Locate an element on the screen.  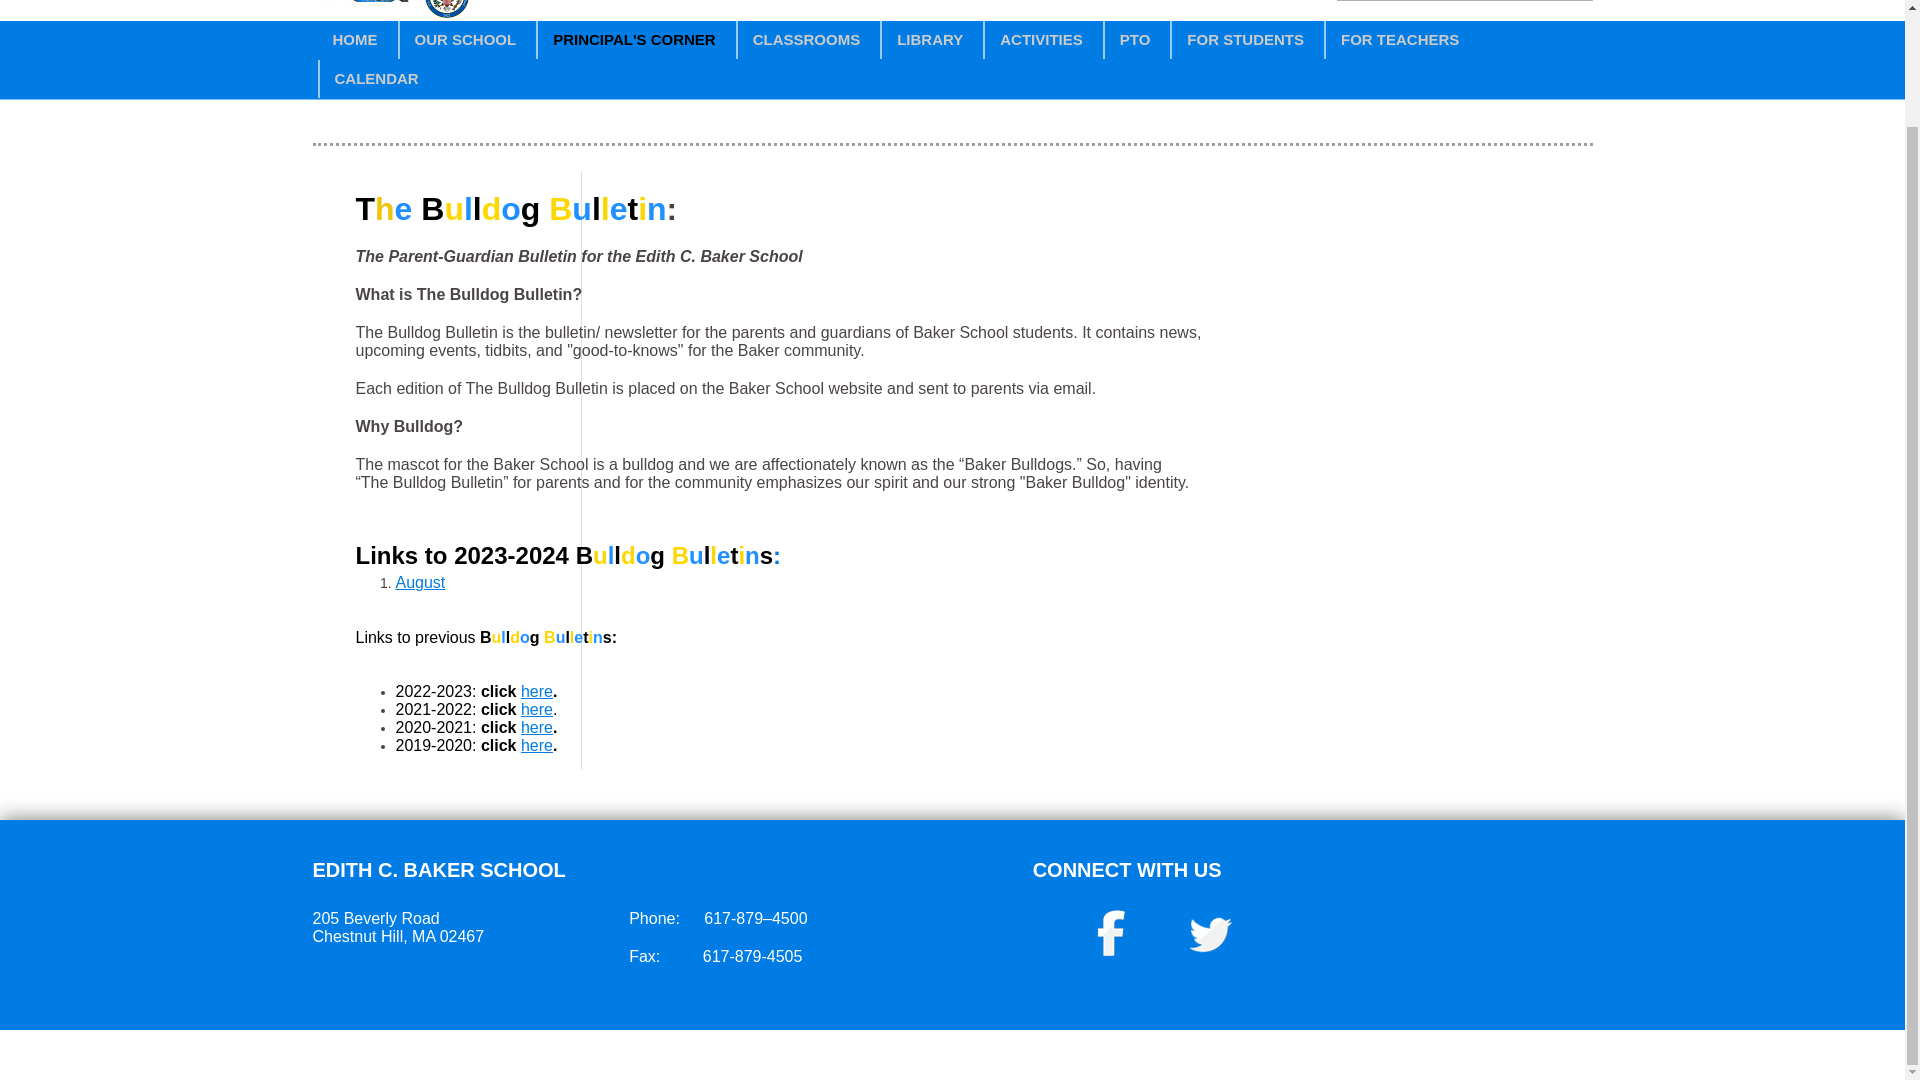
HOME is located at coordinates (356, 40).